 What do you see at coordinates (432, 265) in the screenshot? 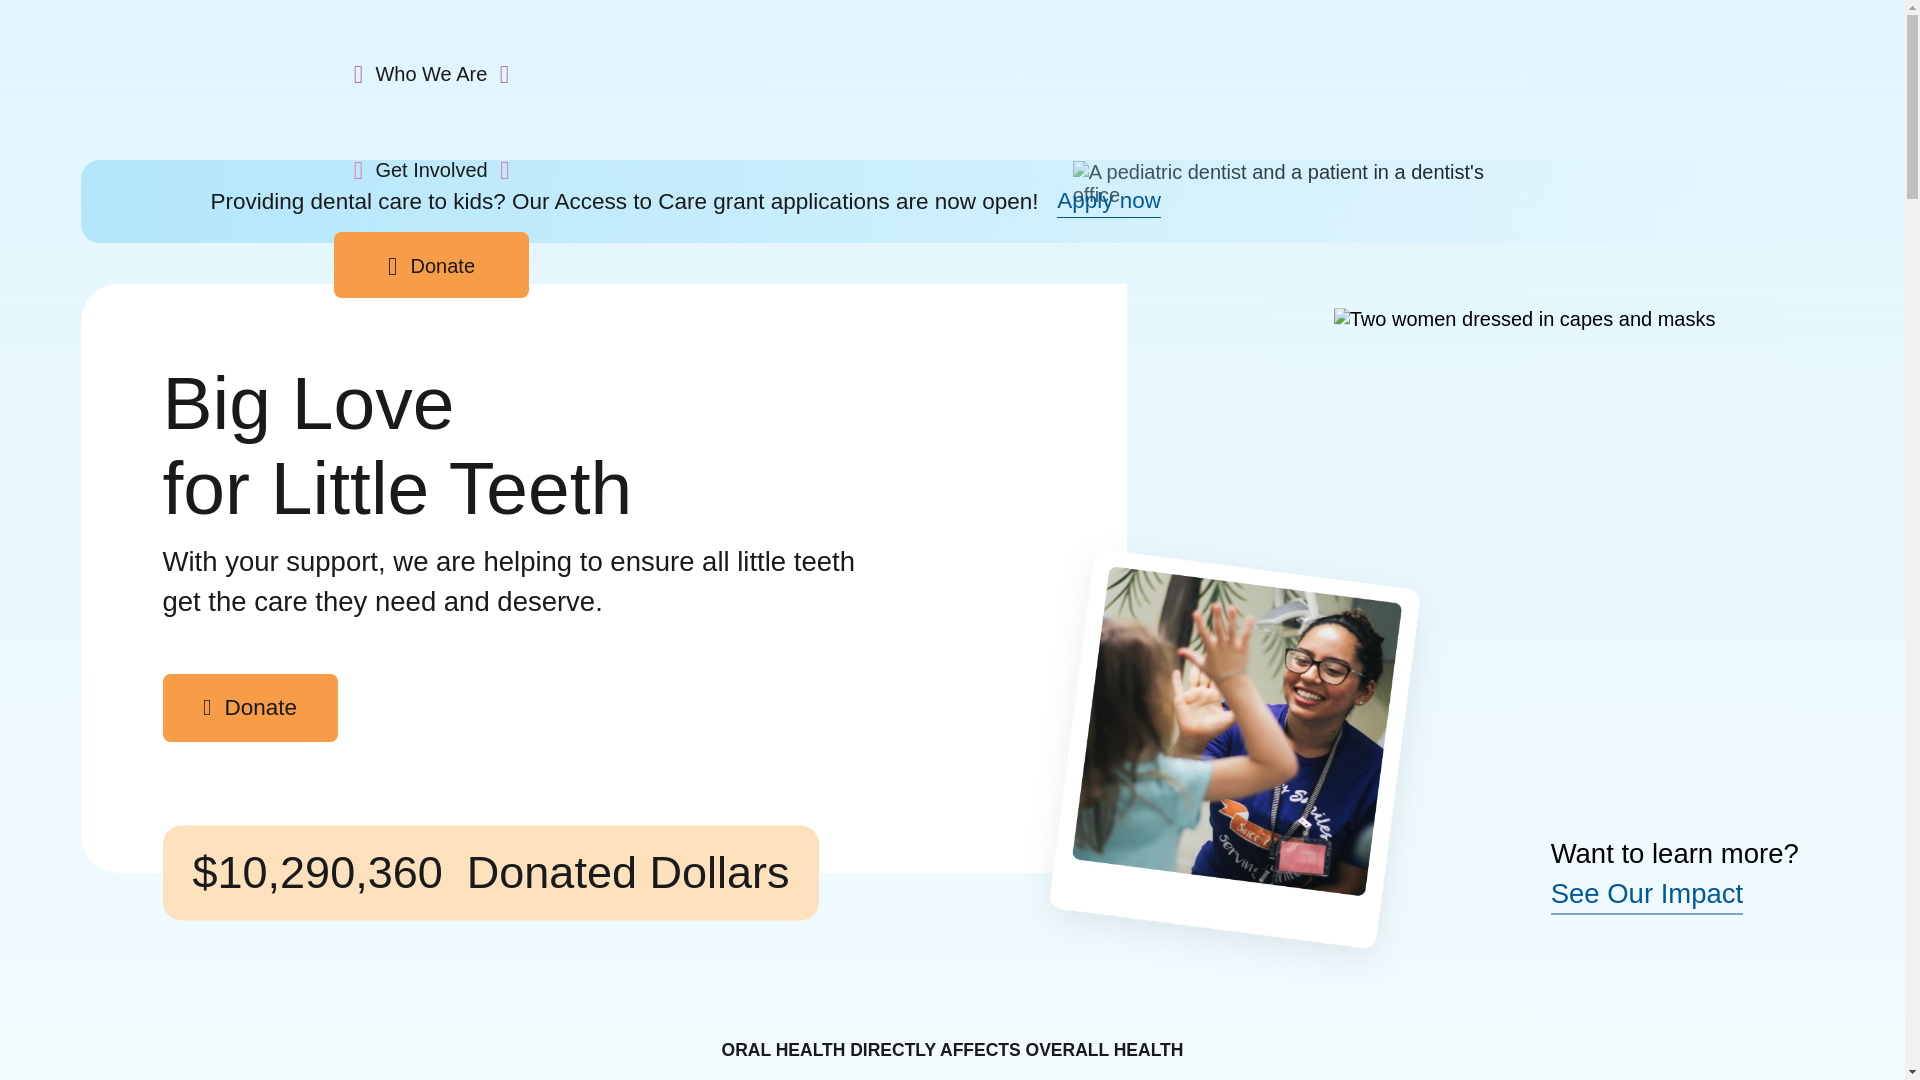
I see `Donate` at bounding box center [432, 265].